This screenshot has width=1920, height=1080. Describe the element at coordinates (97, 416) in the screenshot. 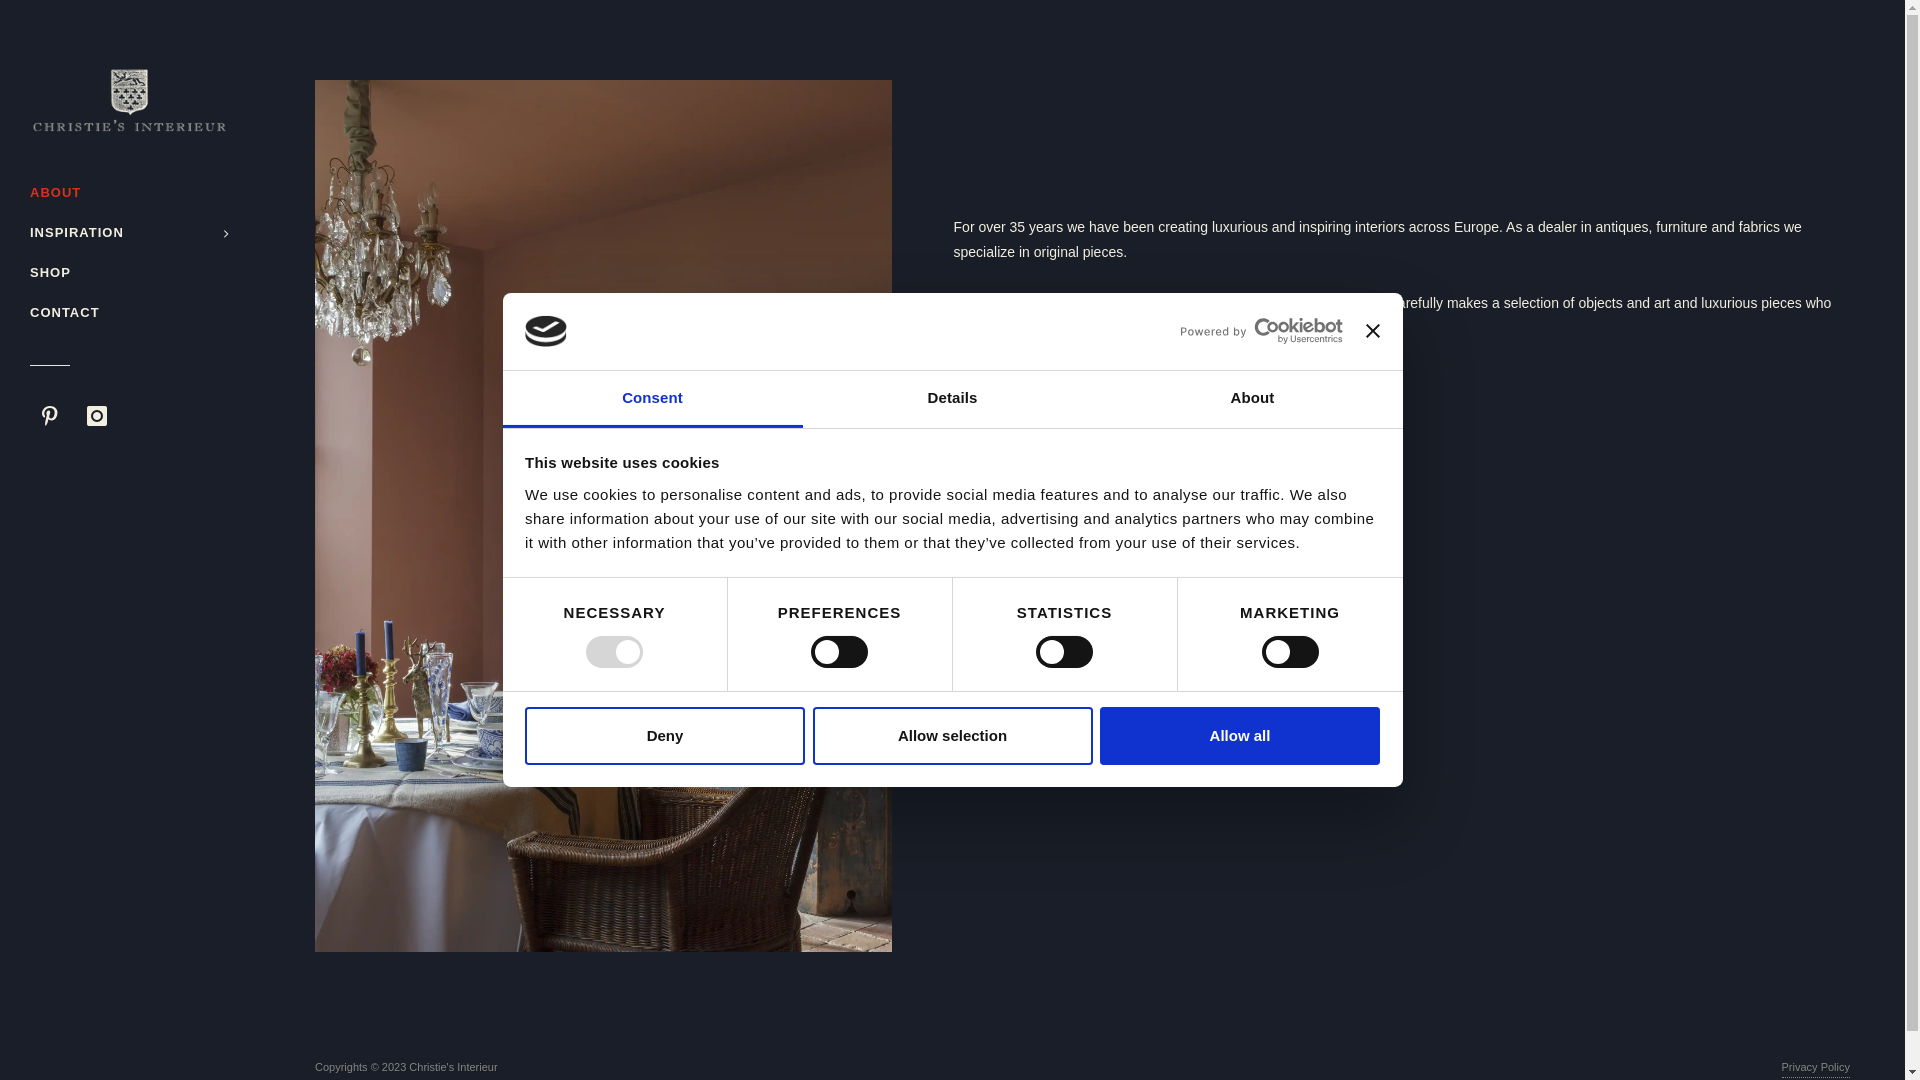

I see `Christie's Interieur on Instagram` at that location.